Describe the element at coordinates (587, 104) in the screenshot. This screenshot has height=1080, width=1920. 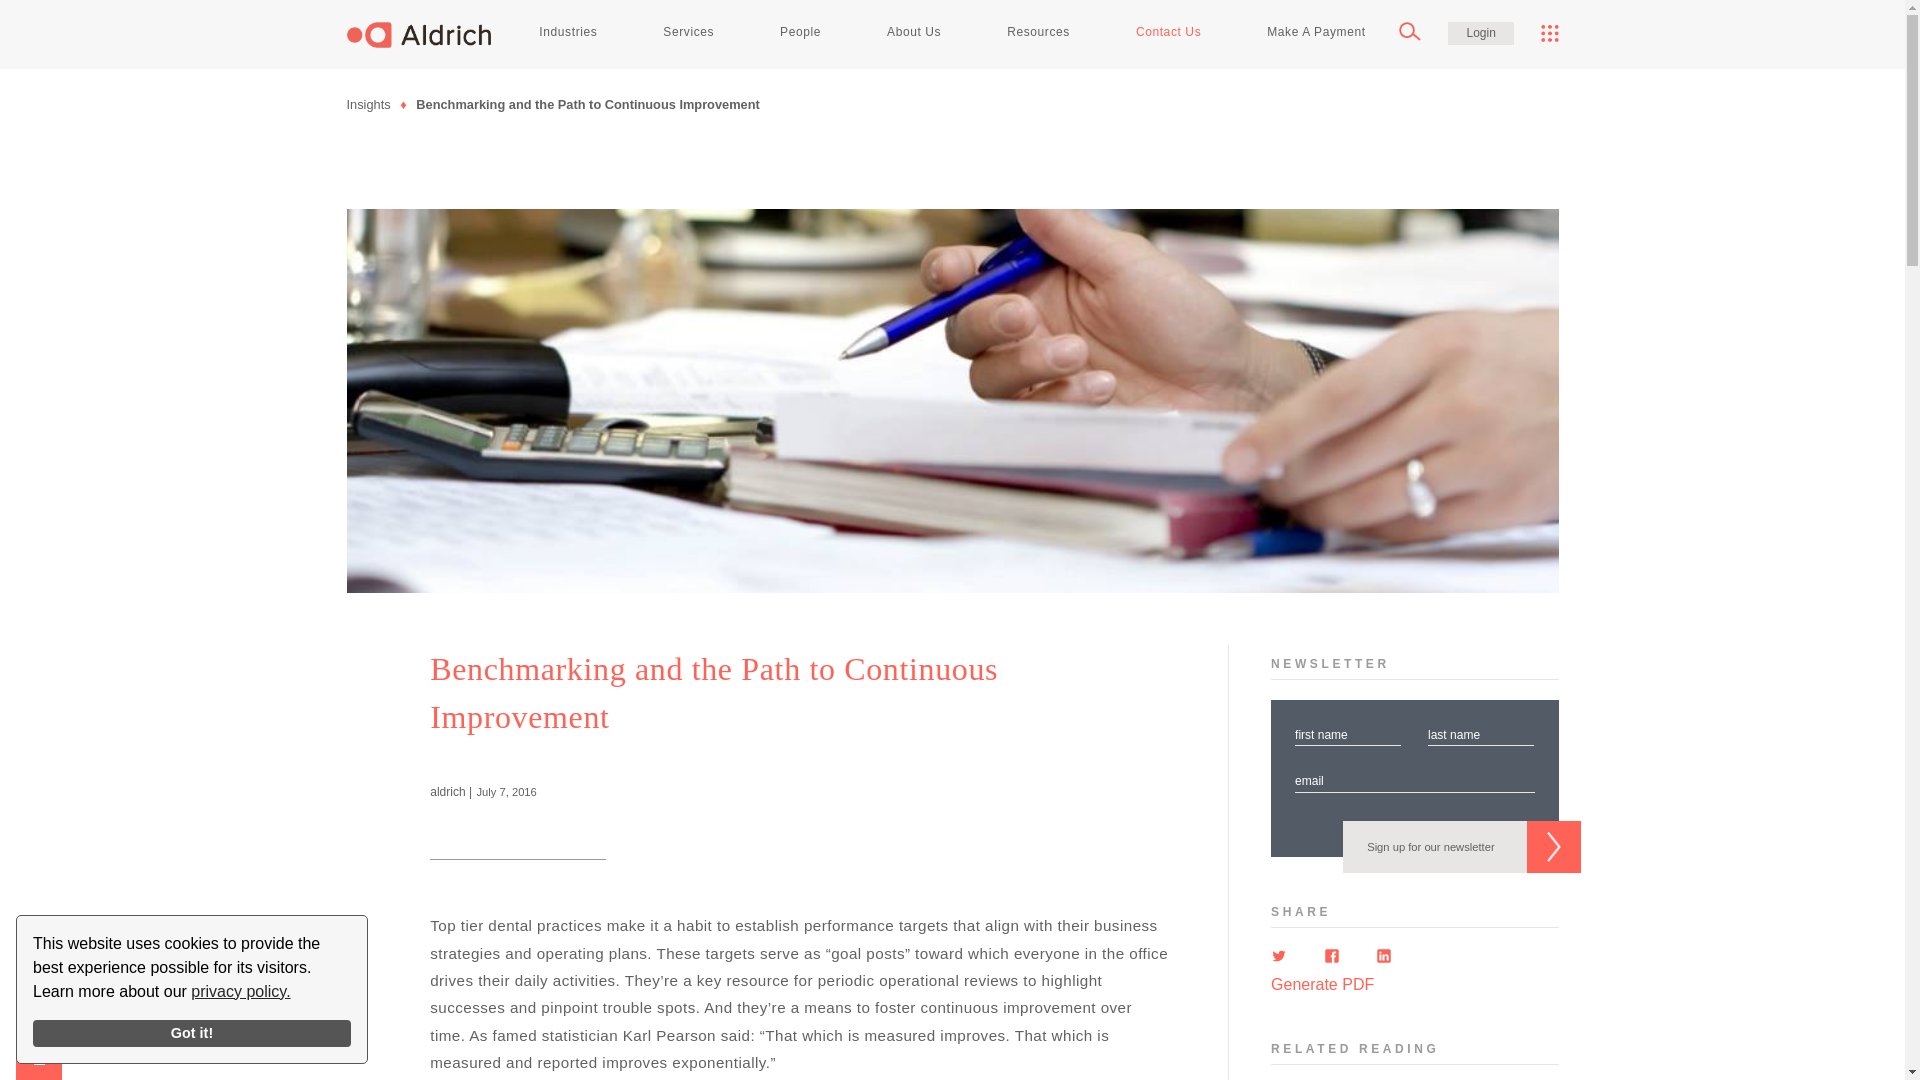
I see `Benchmarking and the Path to Continuous Improvement` at that location.